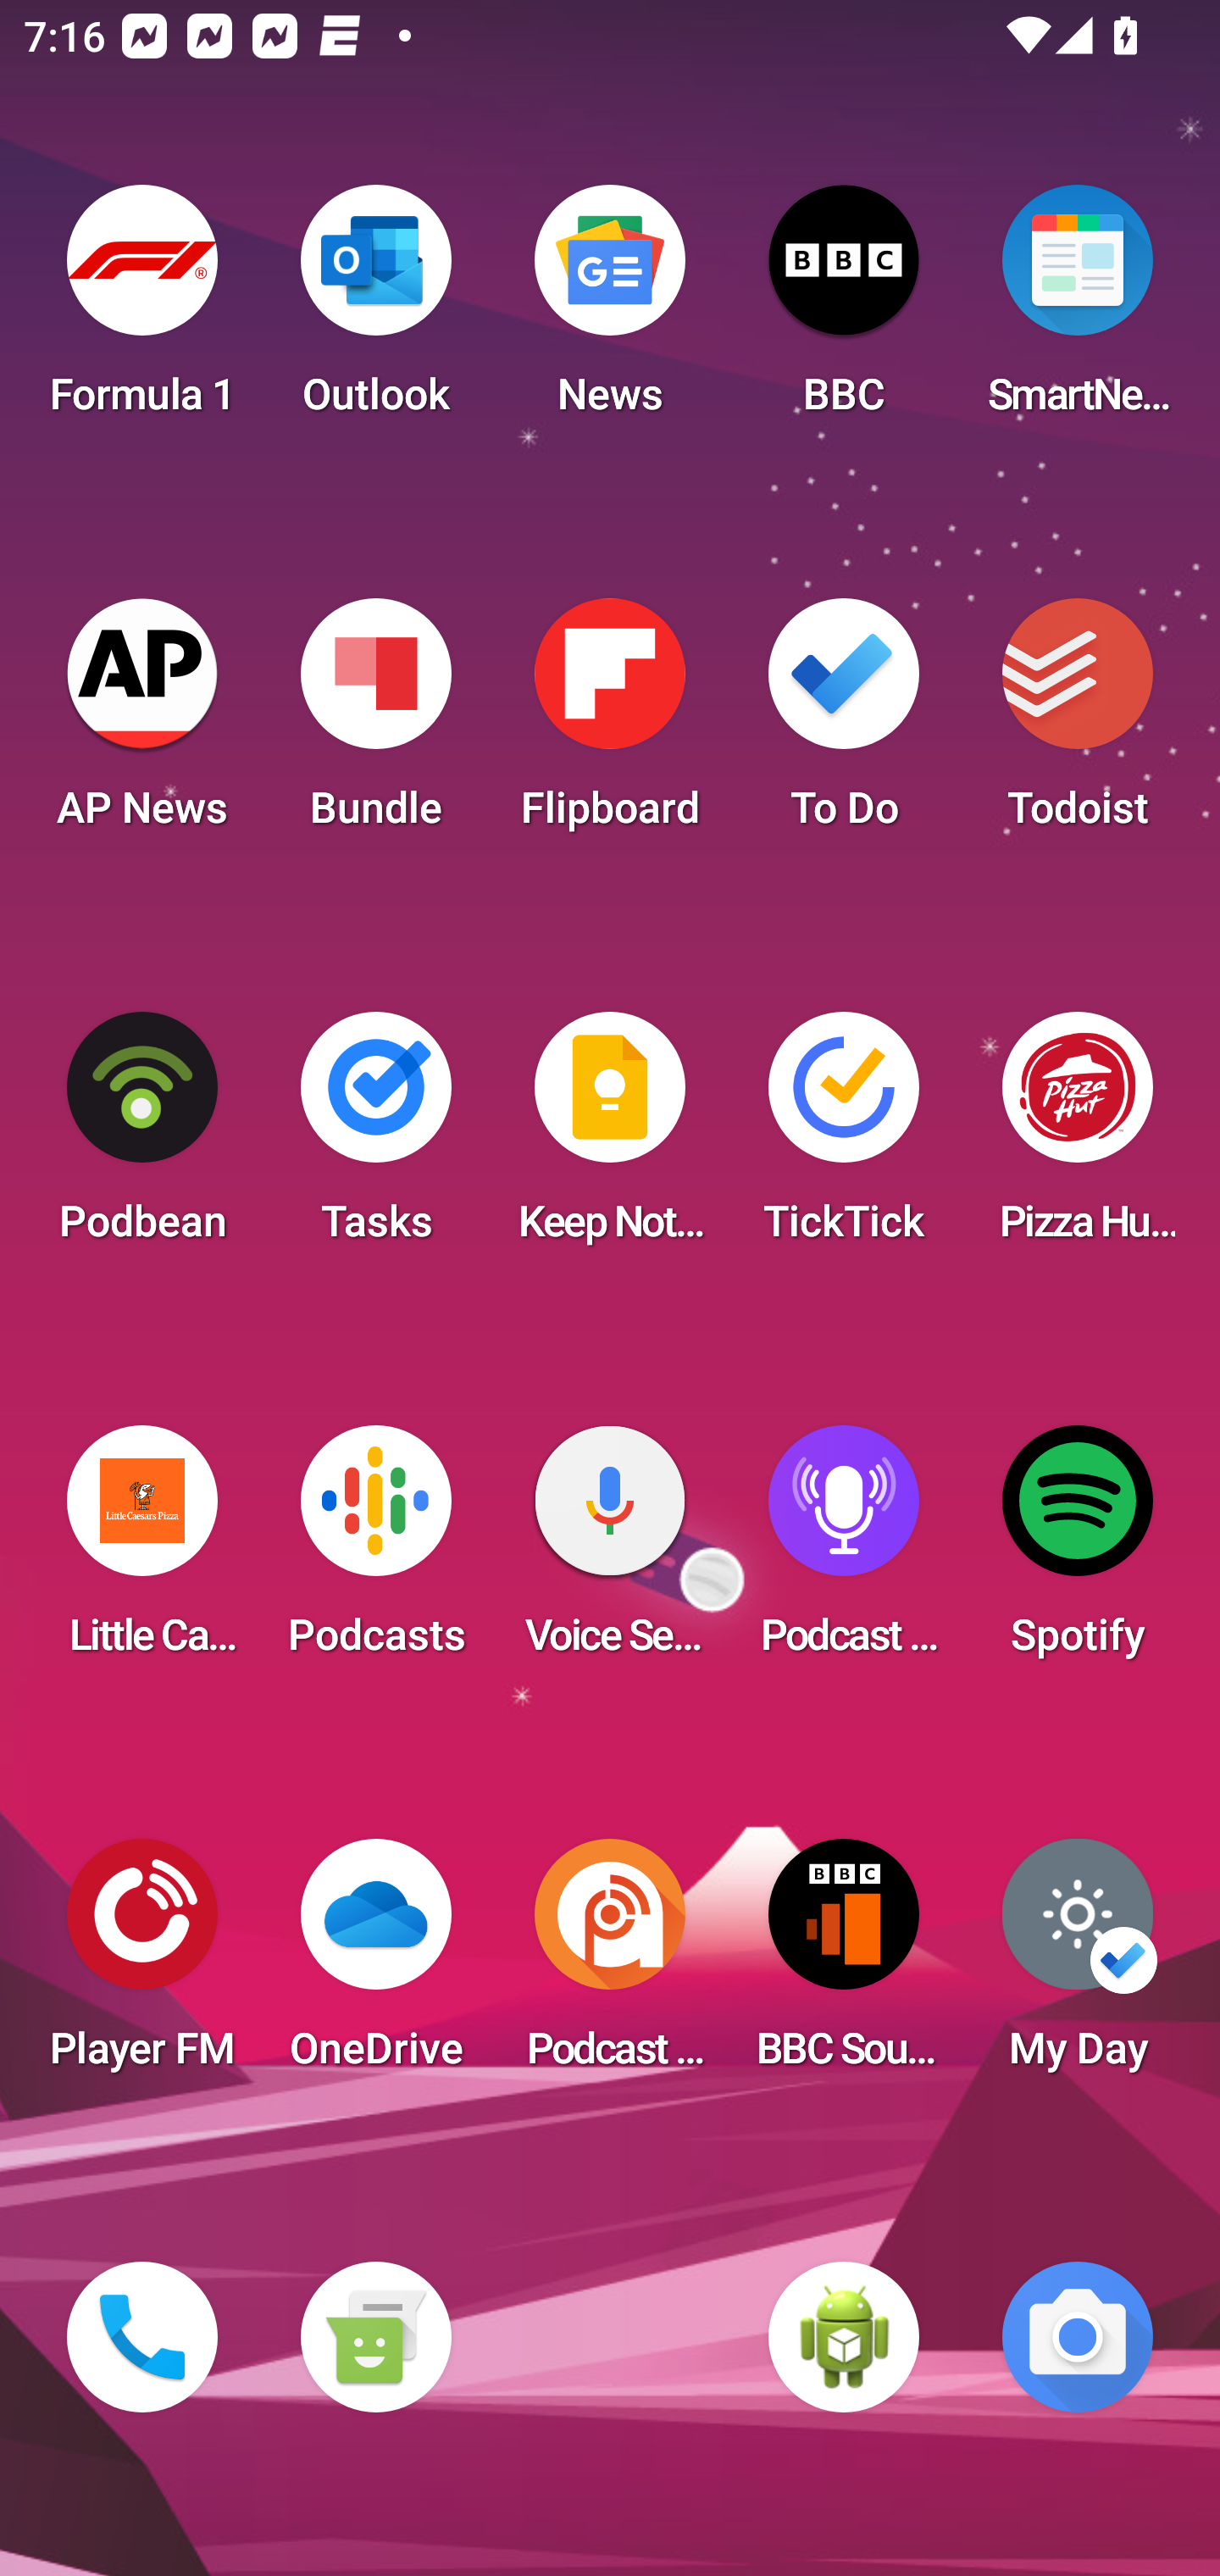 The width and height of the screenshot is (1220, 2576). What do you see at coordinates (844, 2337) in the screenshot?
I see `WebView Browser Tester` at bounding box center [844, 2337].